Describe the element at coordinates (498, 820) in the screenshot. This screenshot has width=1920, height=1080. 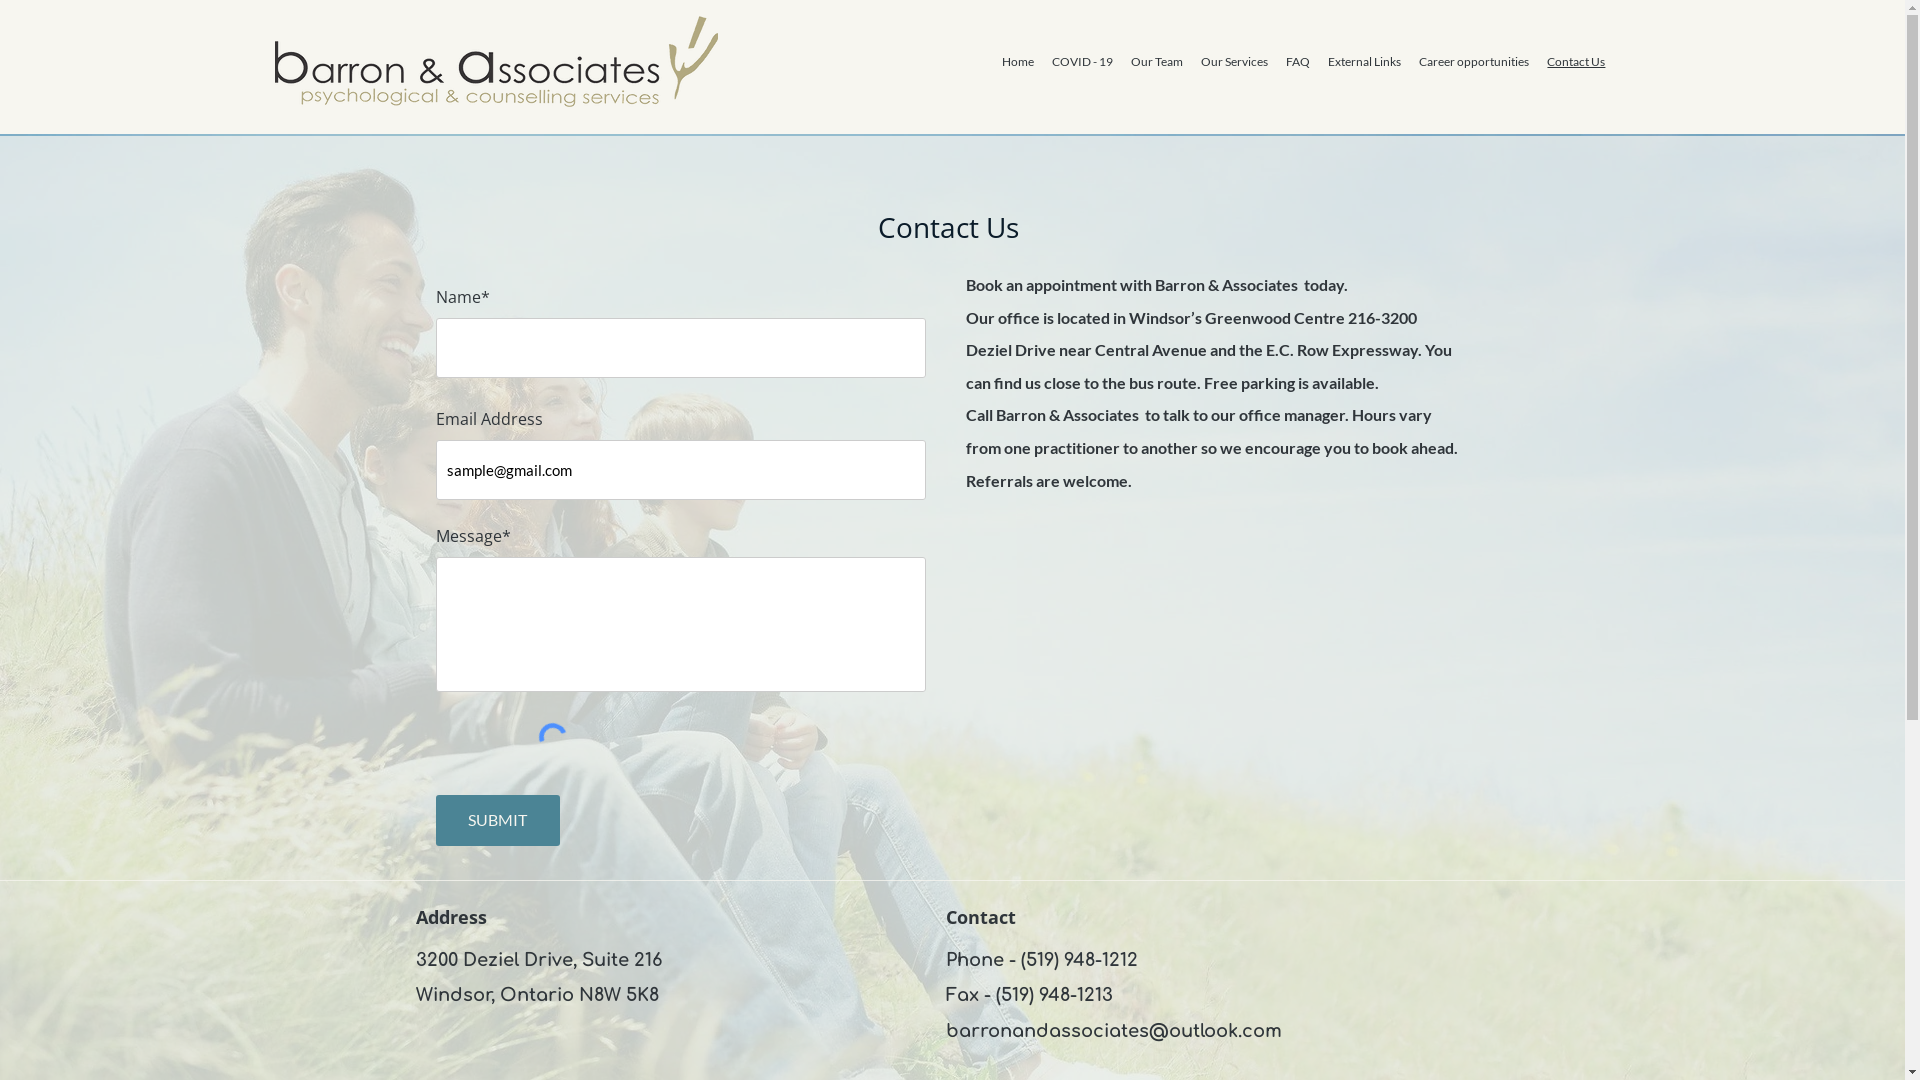
I see `SUBMIT` at that location.